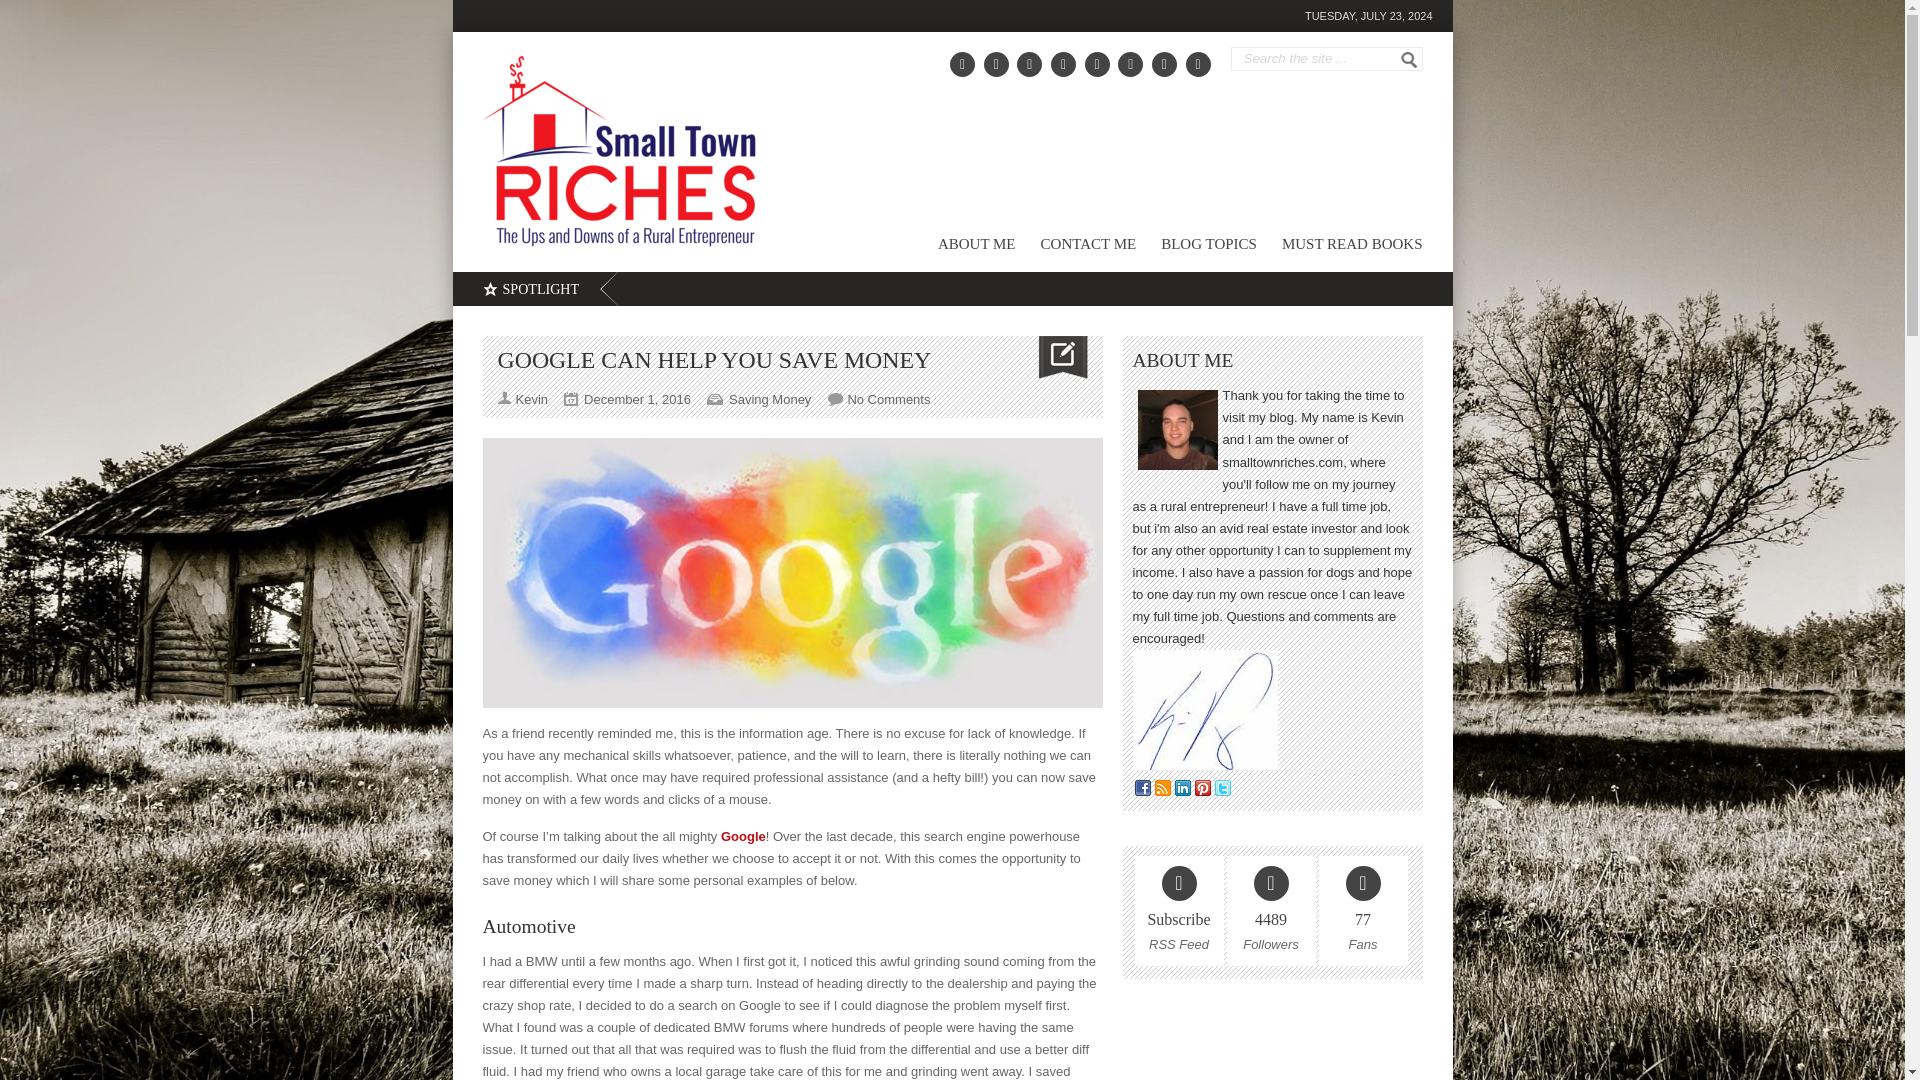  Describe the element at coordinates (888, 400) in the screenshot. I see `No Comments` at that location.